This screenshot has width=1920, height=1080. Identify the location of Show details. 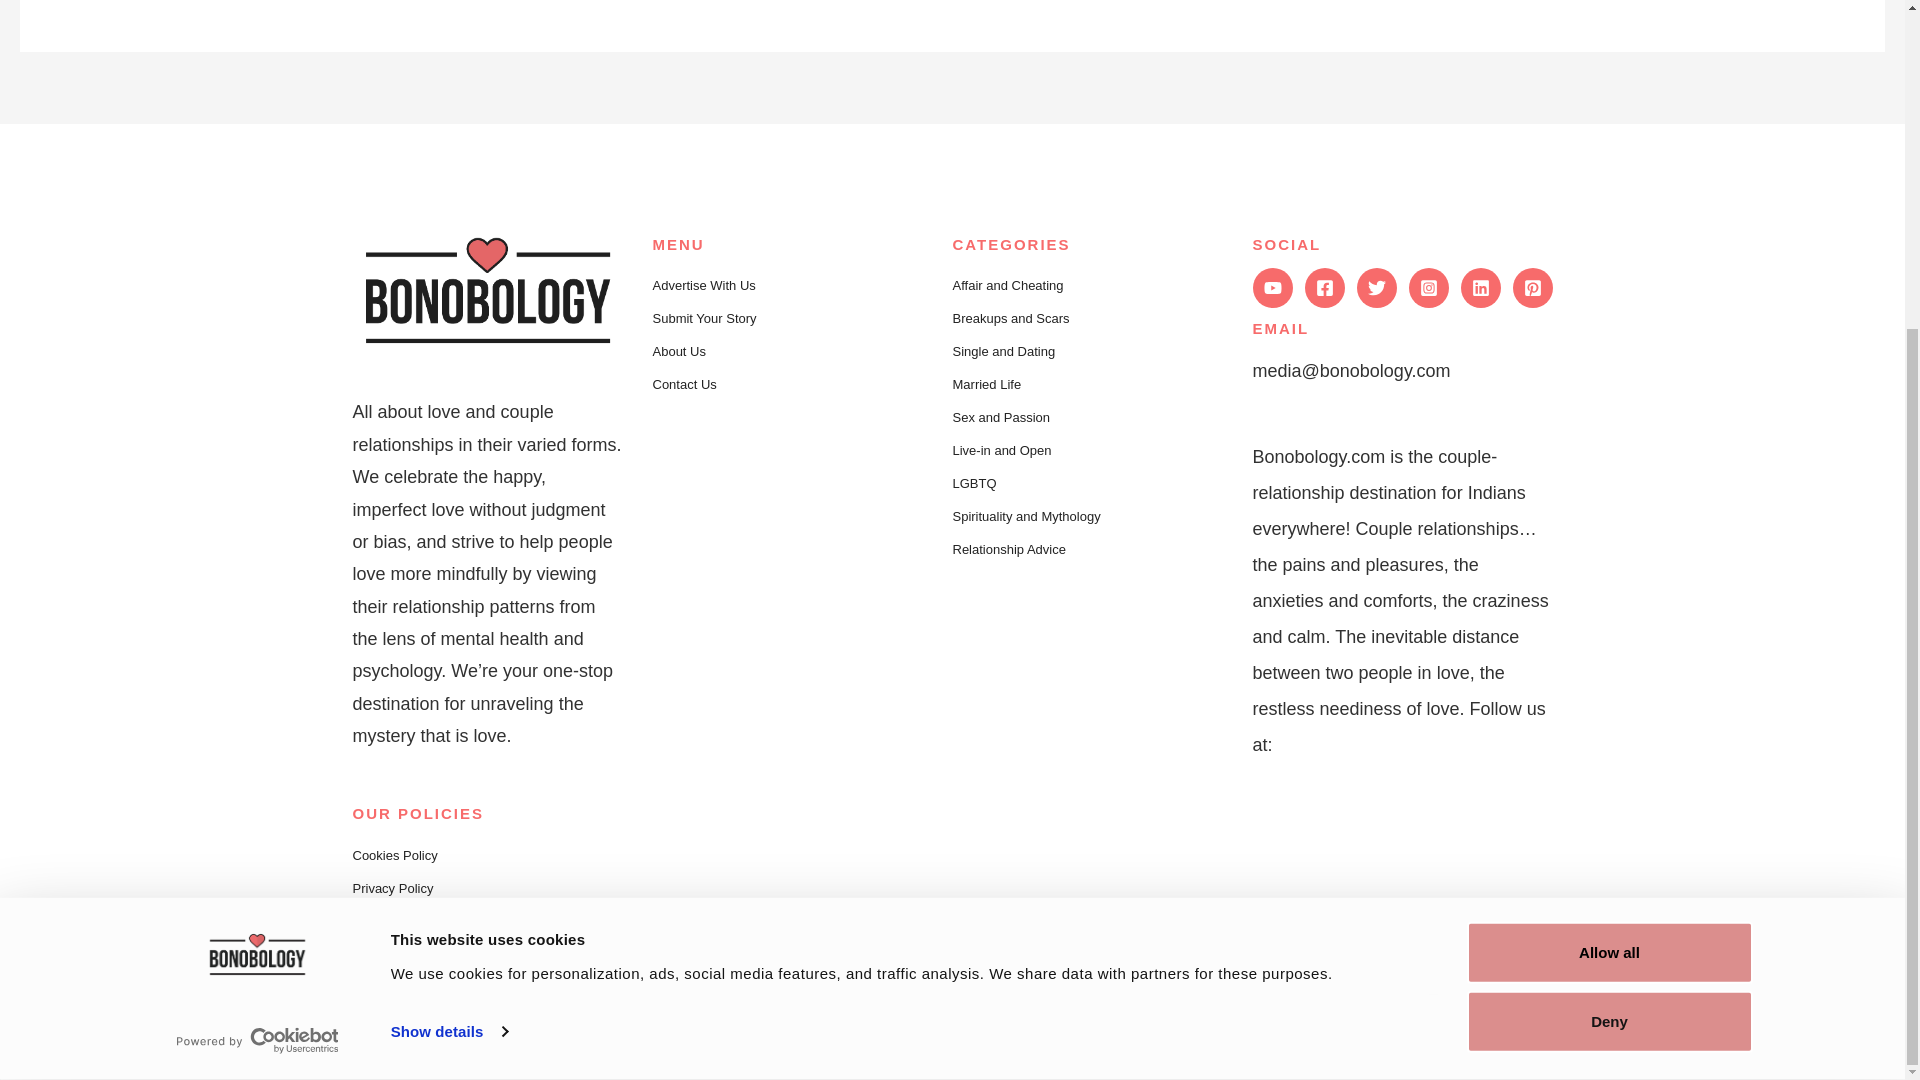
(448, 571).